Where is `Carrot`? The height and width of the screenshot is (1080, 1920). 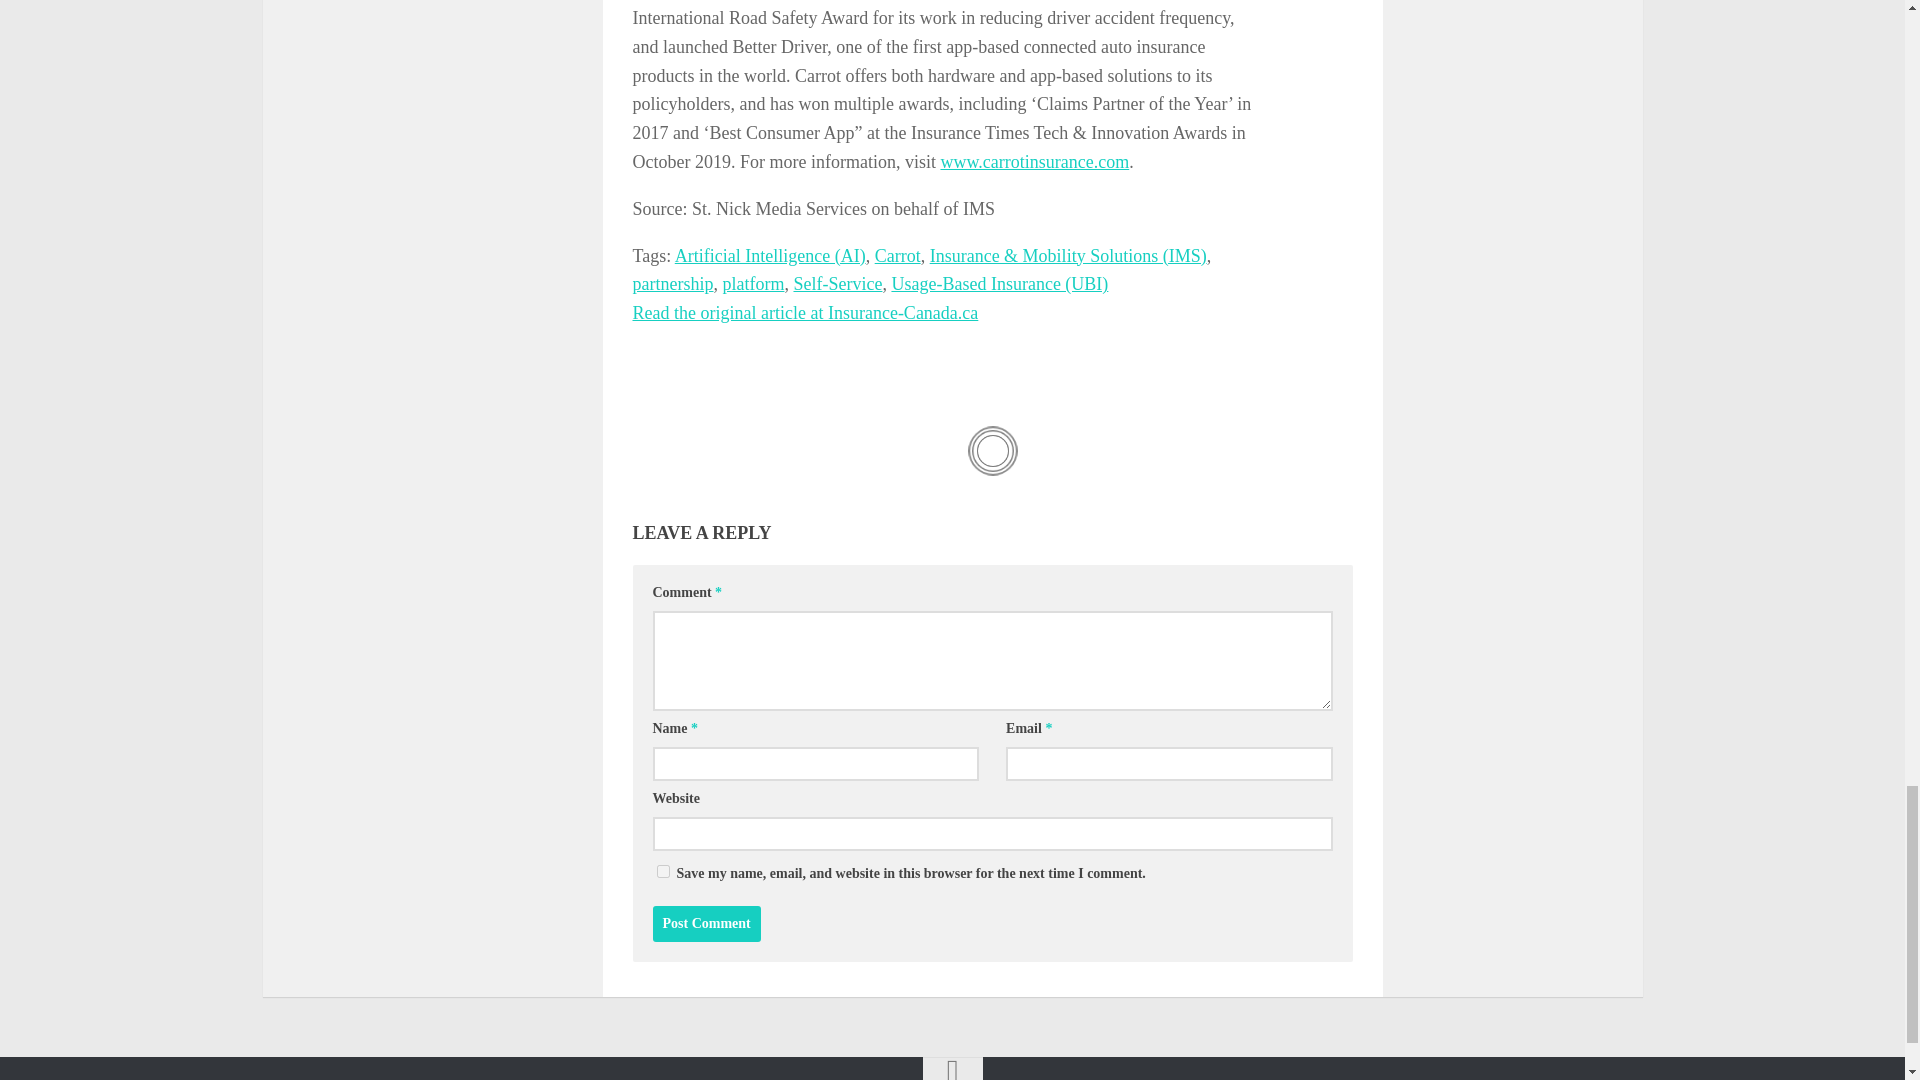
Carrot is located at coordinates (898, 256).